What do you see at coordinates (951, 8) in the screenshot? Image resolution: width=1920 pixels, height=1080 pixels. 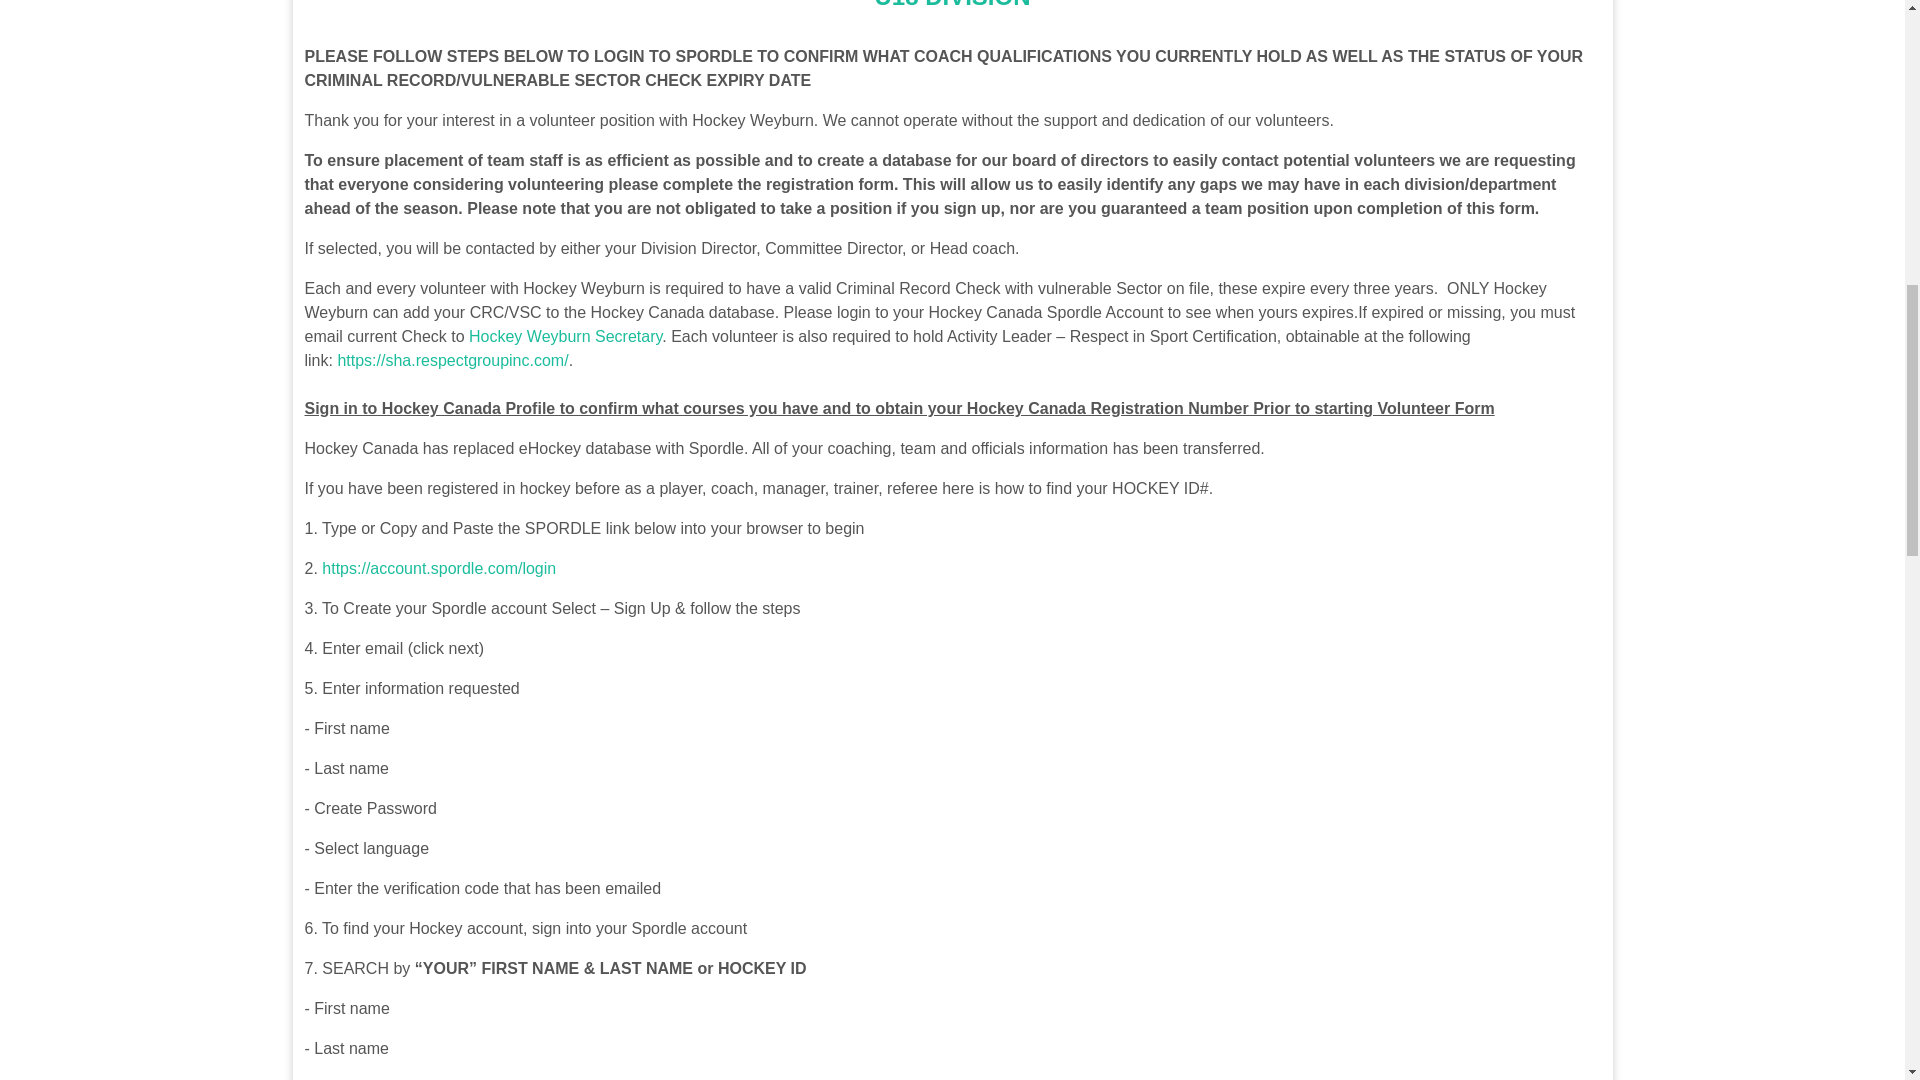 I see `Rich Text Editor, editor2` at bounding box center [951, 8].